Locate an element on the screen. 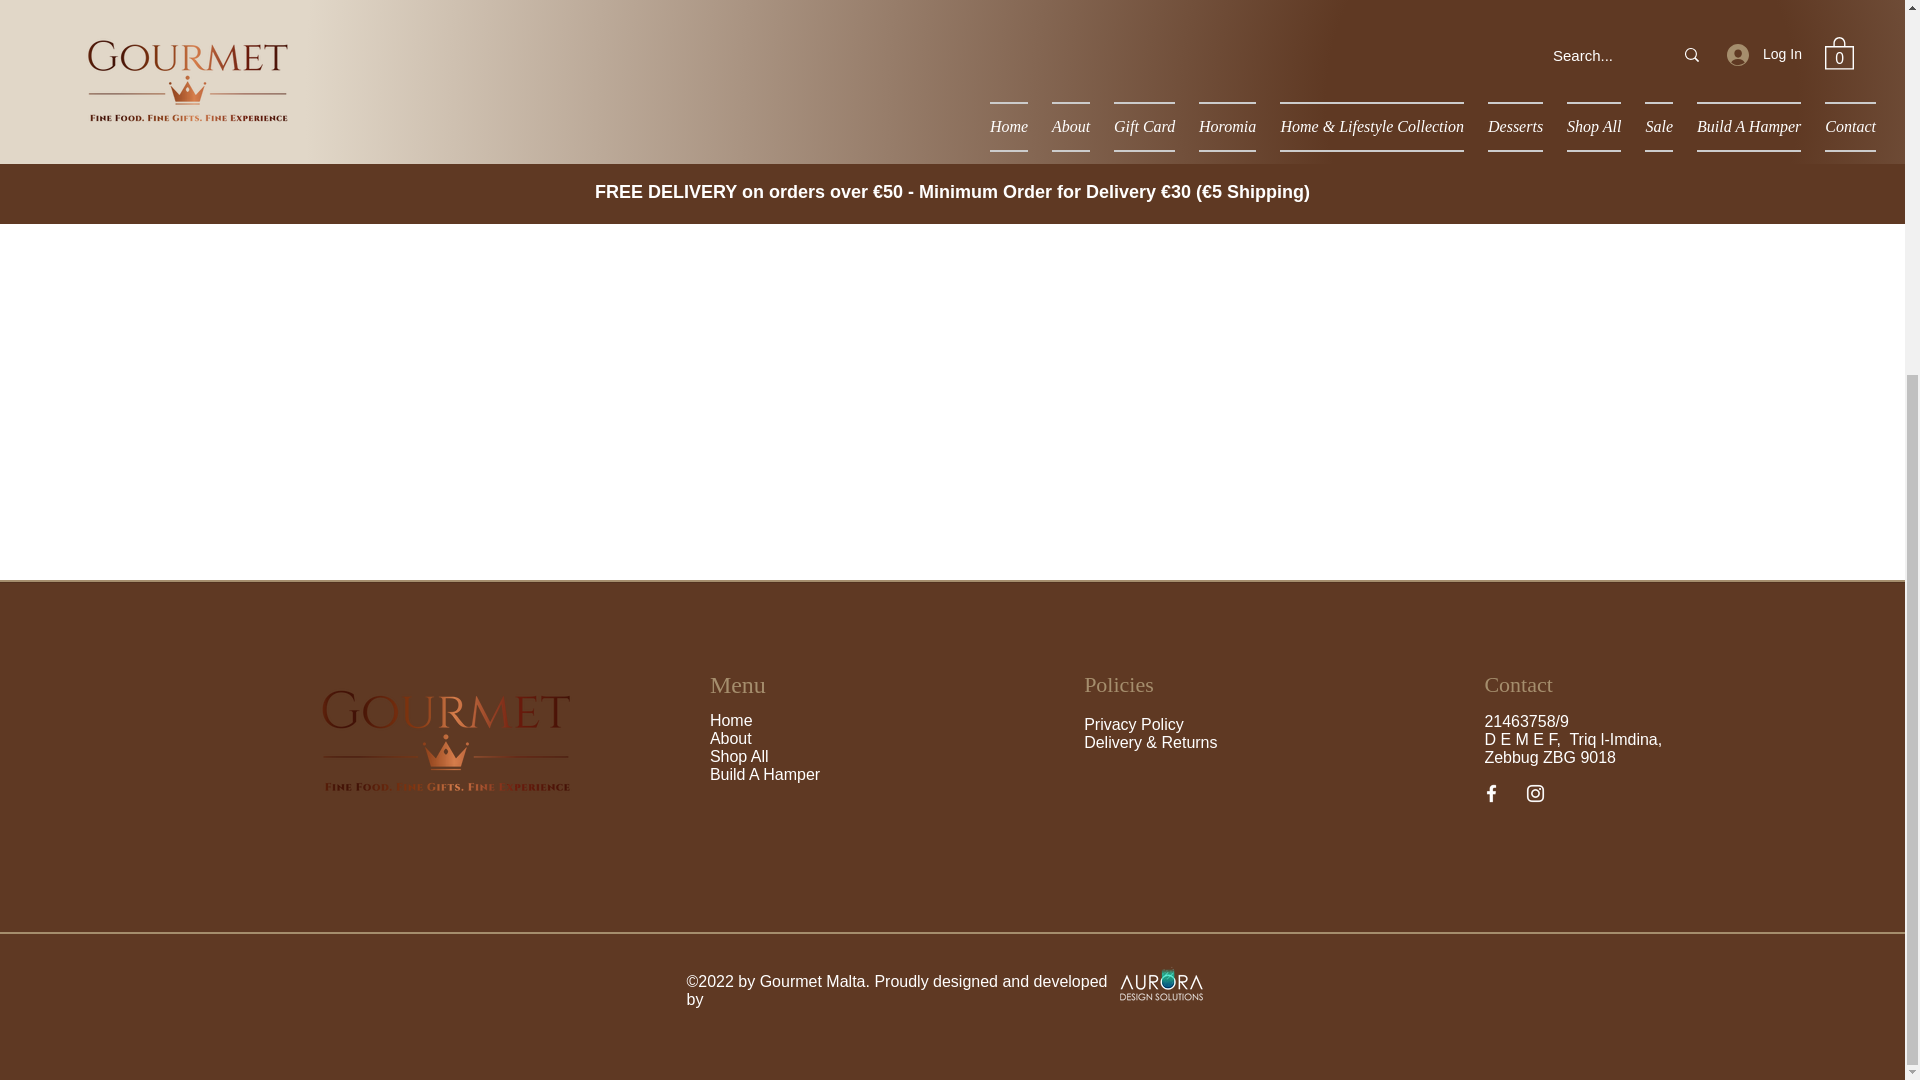 The height and width of the screenshot is (1080, 1920). About  is located at coordinates (733, 738).